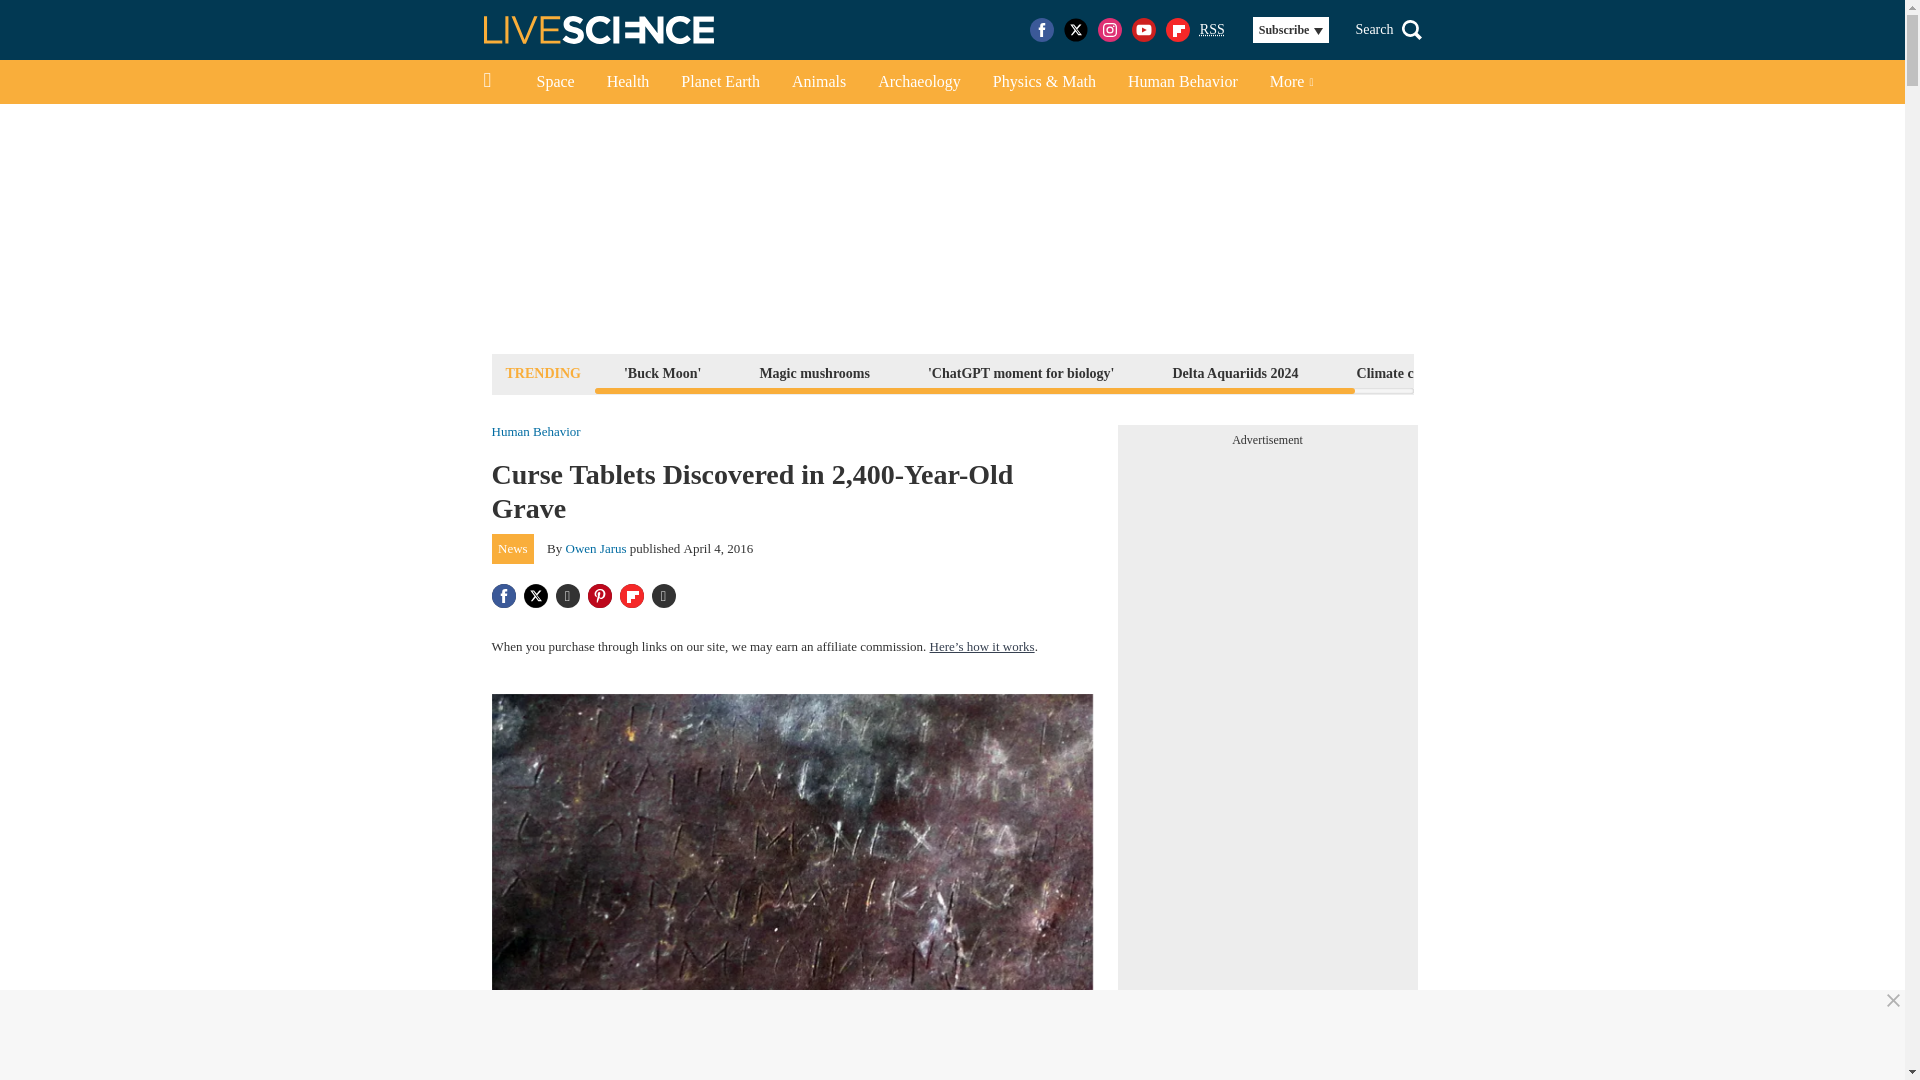 Image resolution: width=1920 pixels, height=1080 pixels. Describe the element at coordinates (720, 82) in the screenshot. I see `Planet Earth` at that location.